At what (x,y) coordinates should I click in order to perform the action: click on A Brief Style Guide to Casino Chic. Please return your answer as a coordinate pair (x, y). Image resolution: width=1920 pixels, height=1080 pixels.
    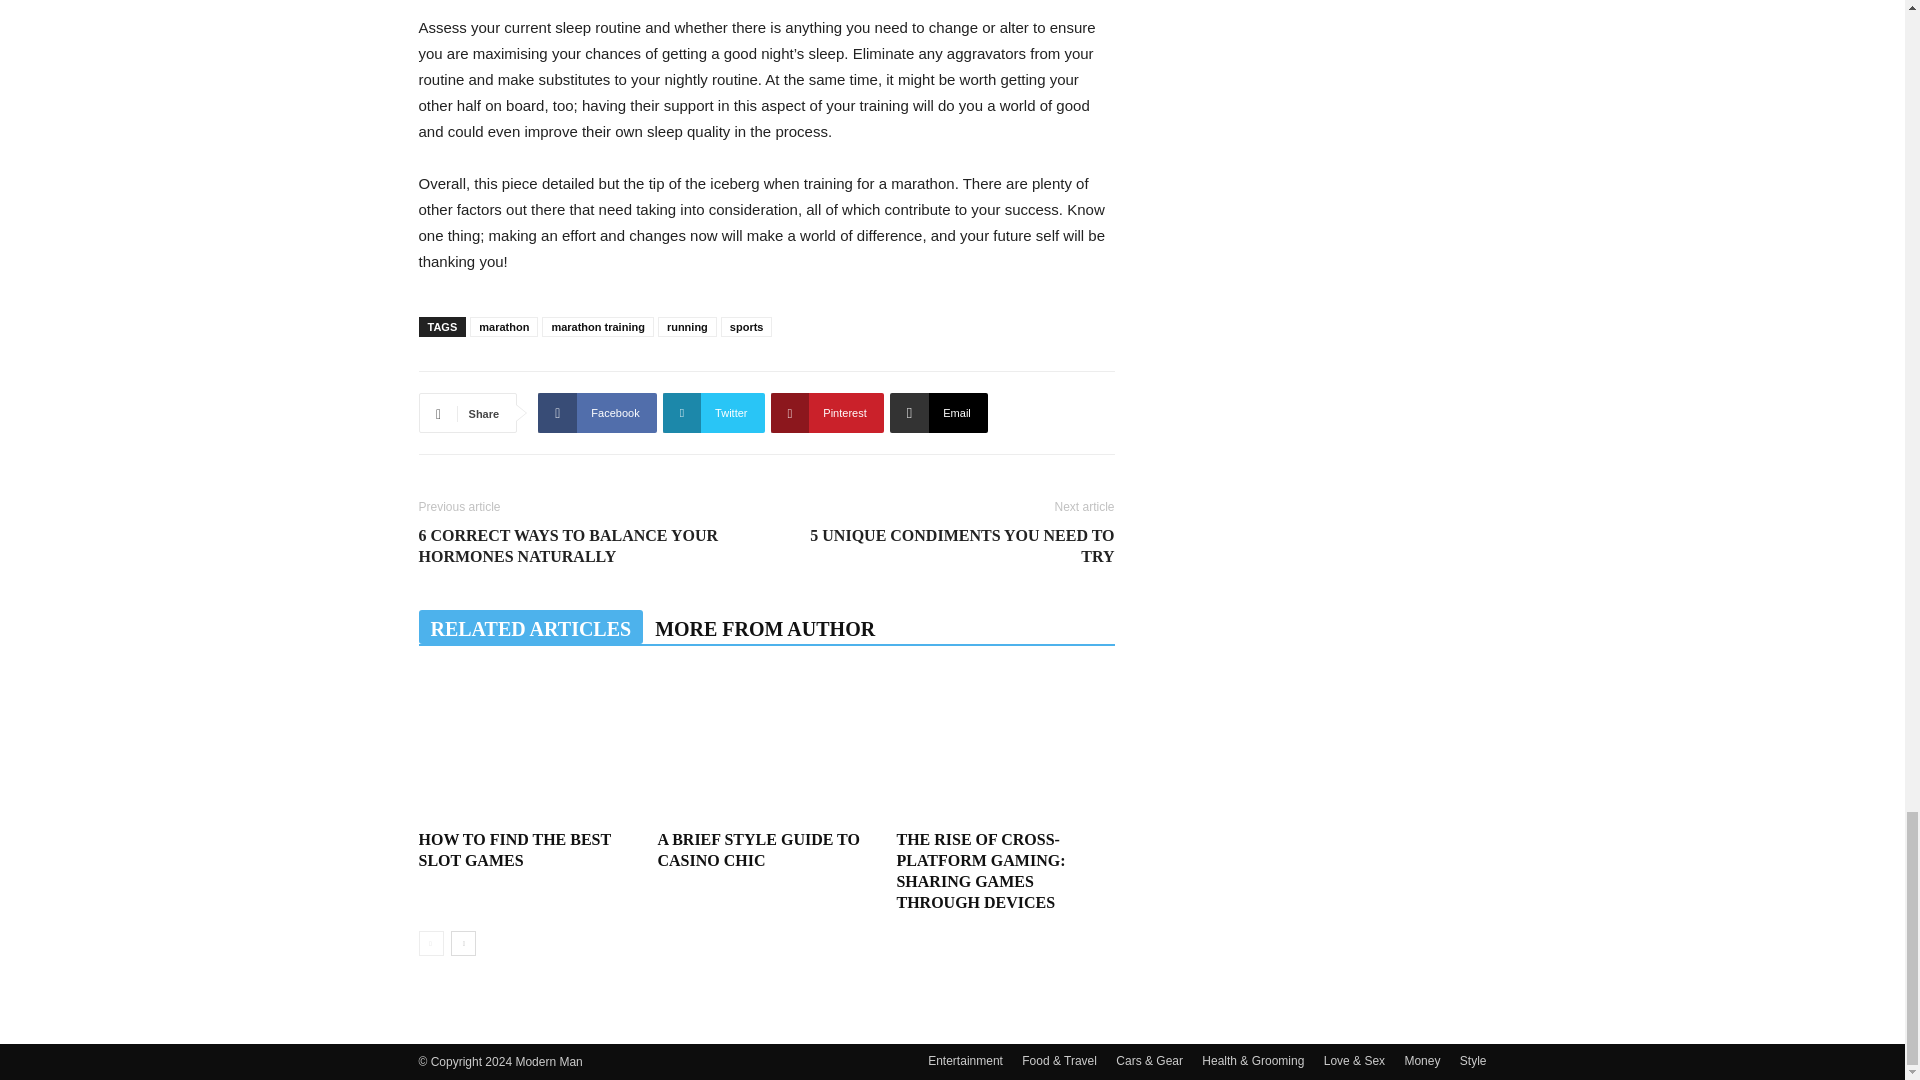
    Looking at the image, I should click on (757, 850).